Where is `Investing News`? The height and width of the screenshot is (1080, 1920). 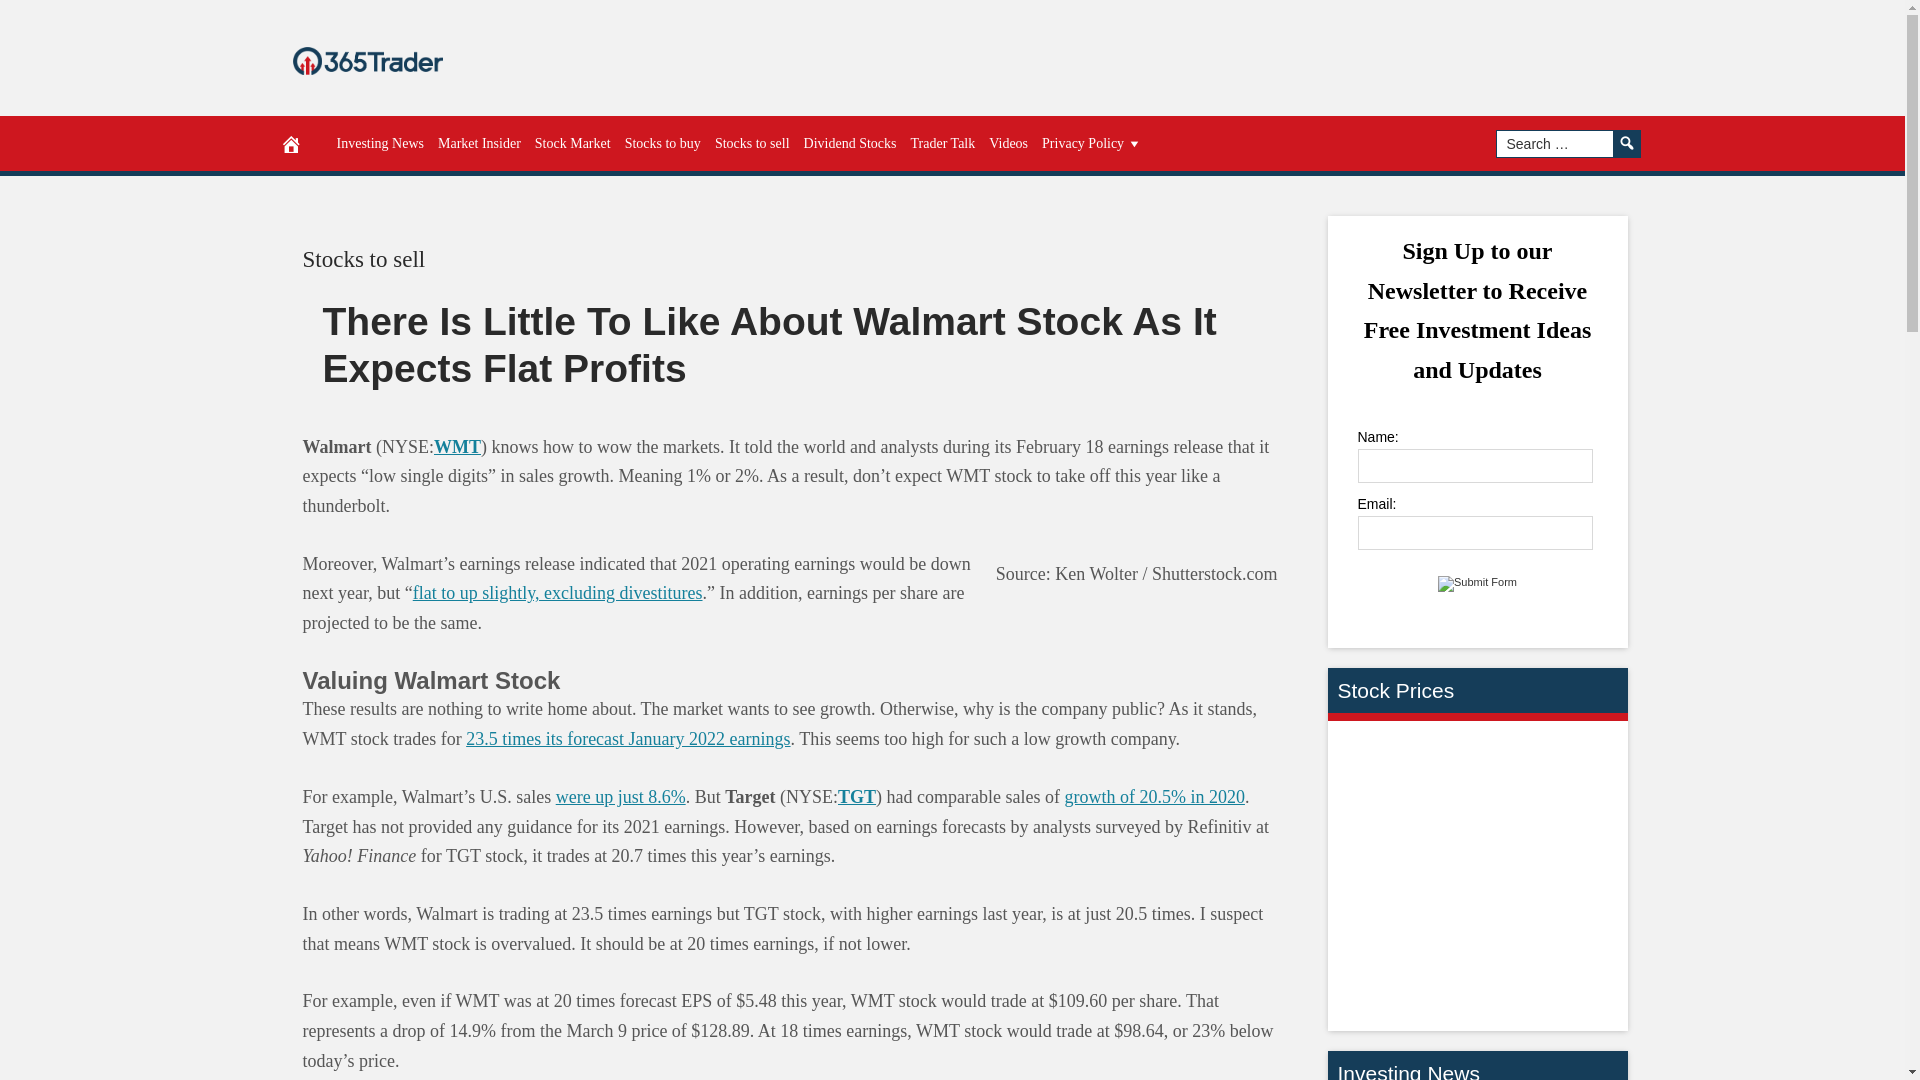 Investing News is located at coordinates (381, 142).